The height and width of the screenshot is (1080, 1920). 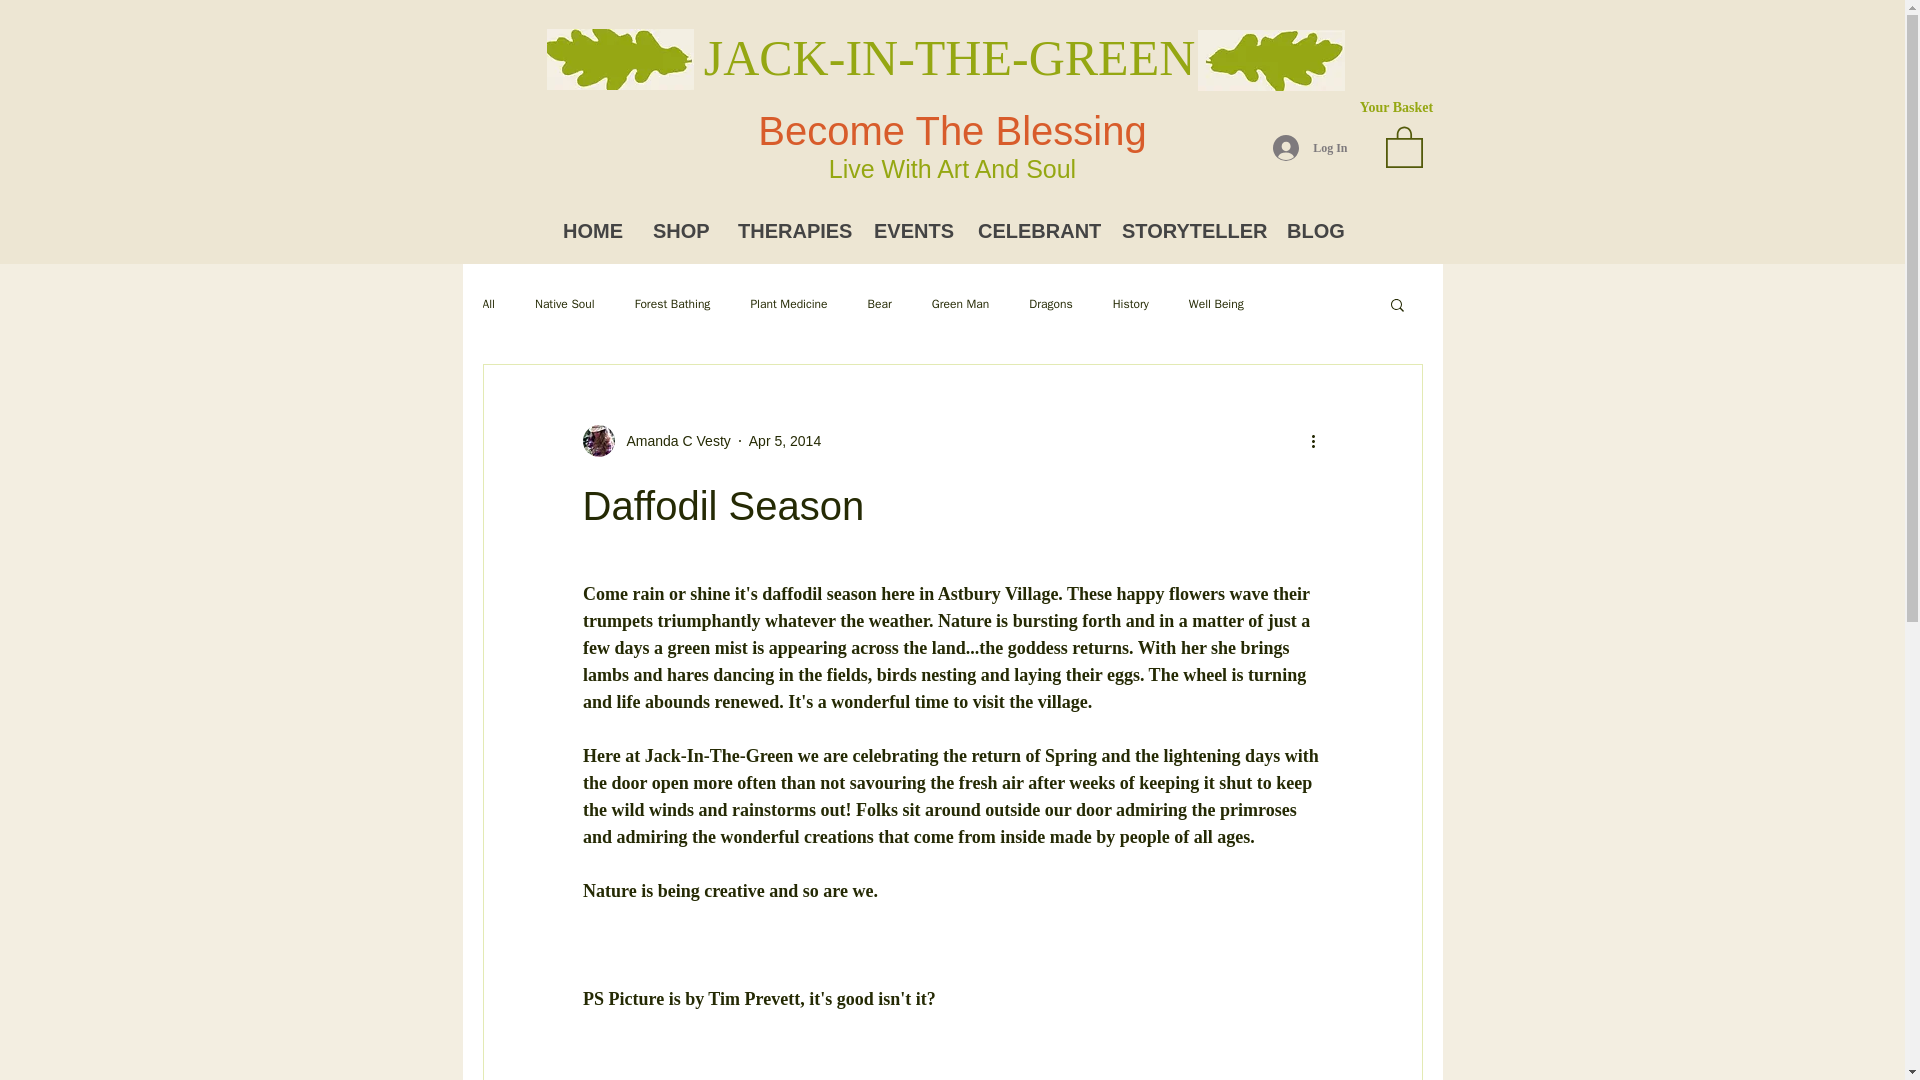 I want to click on SHOP, so click(x=679, y=231).